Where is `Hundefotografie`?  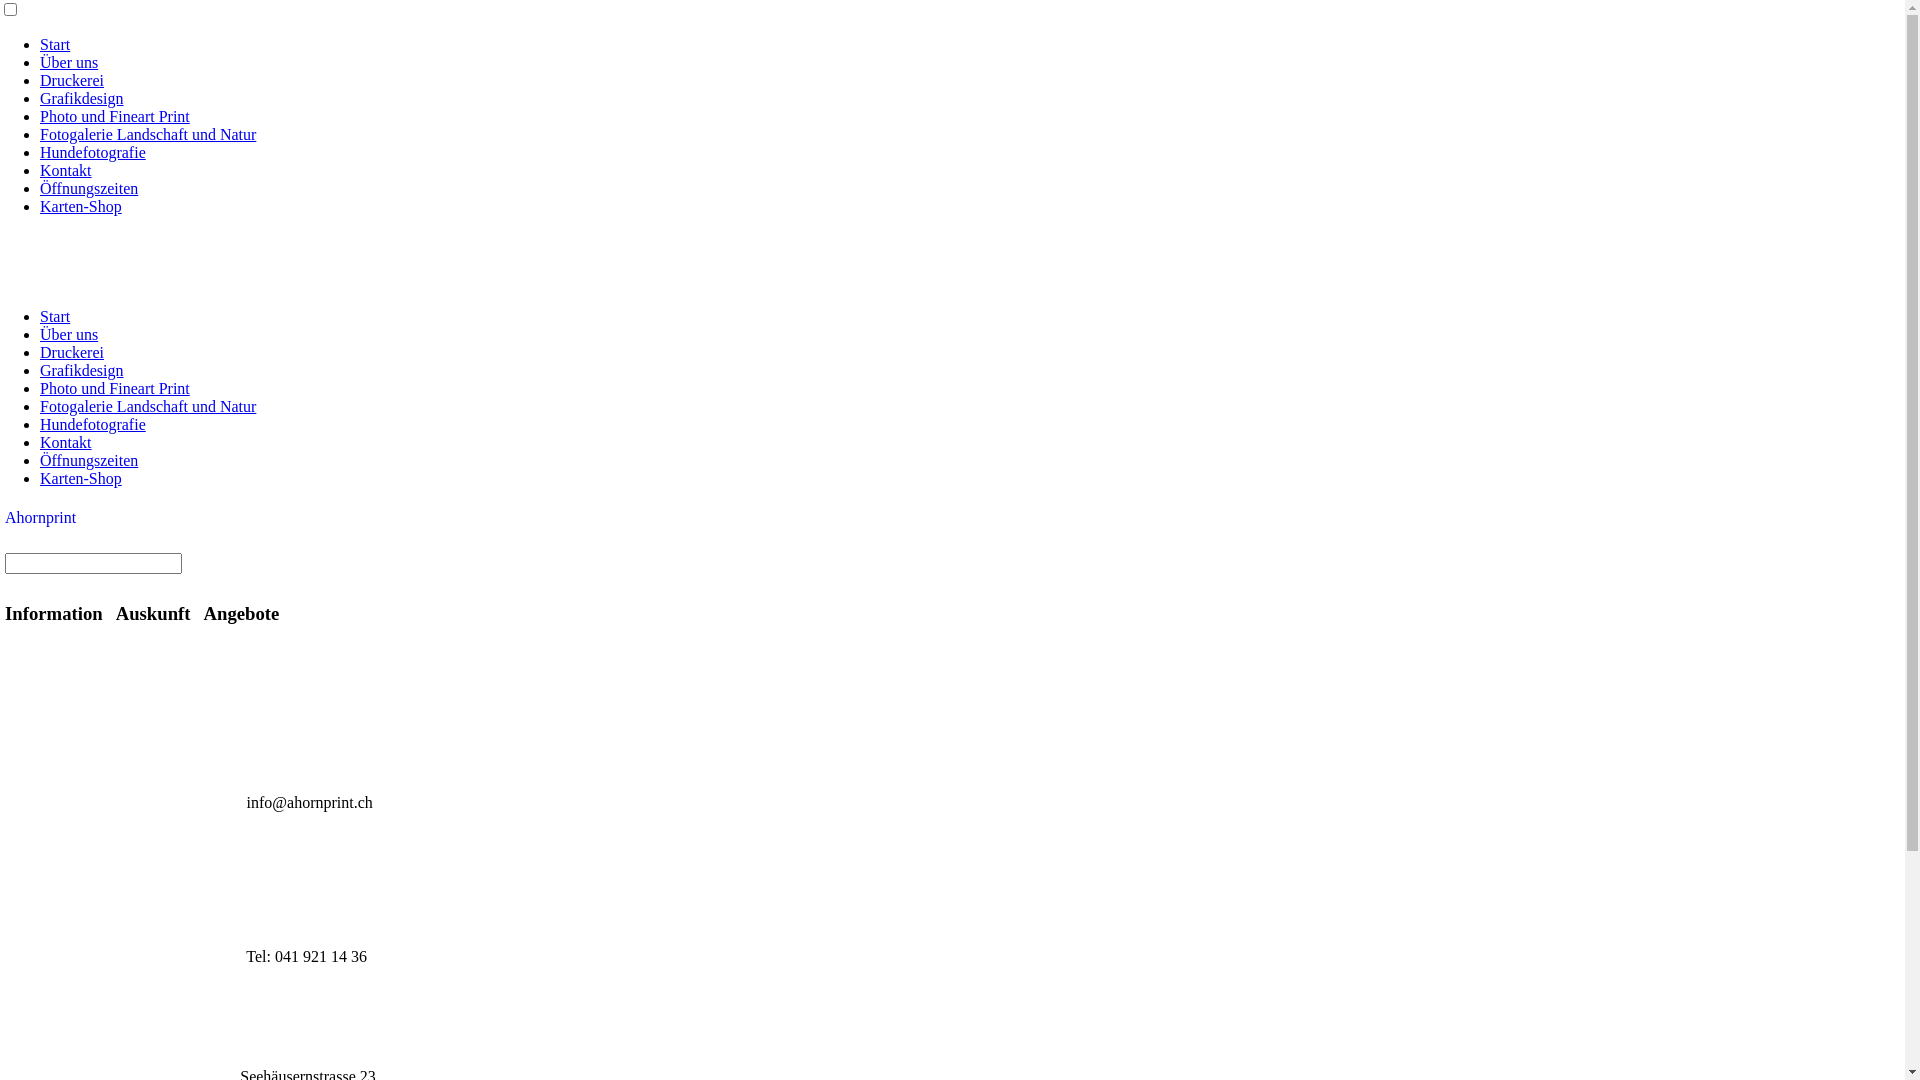
Hundefotografie is located at coordinates (93, 424).